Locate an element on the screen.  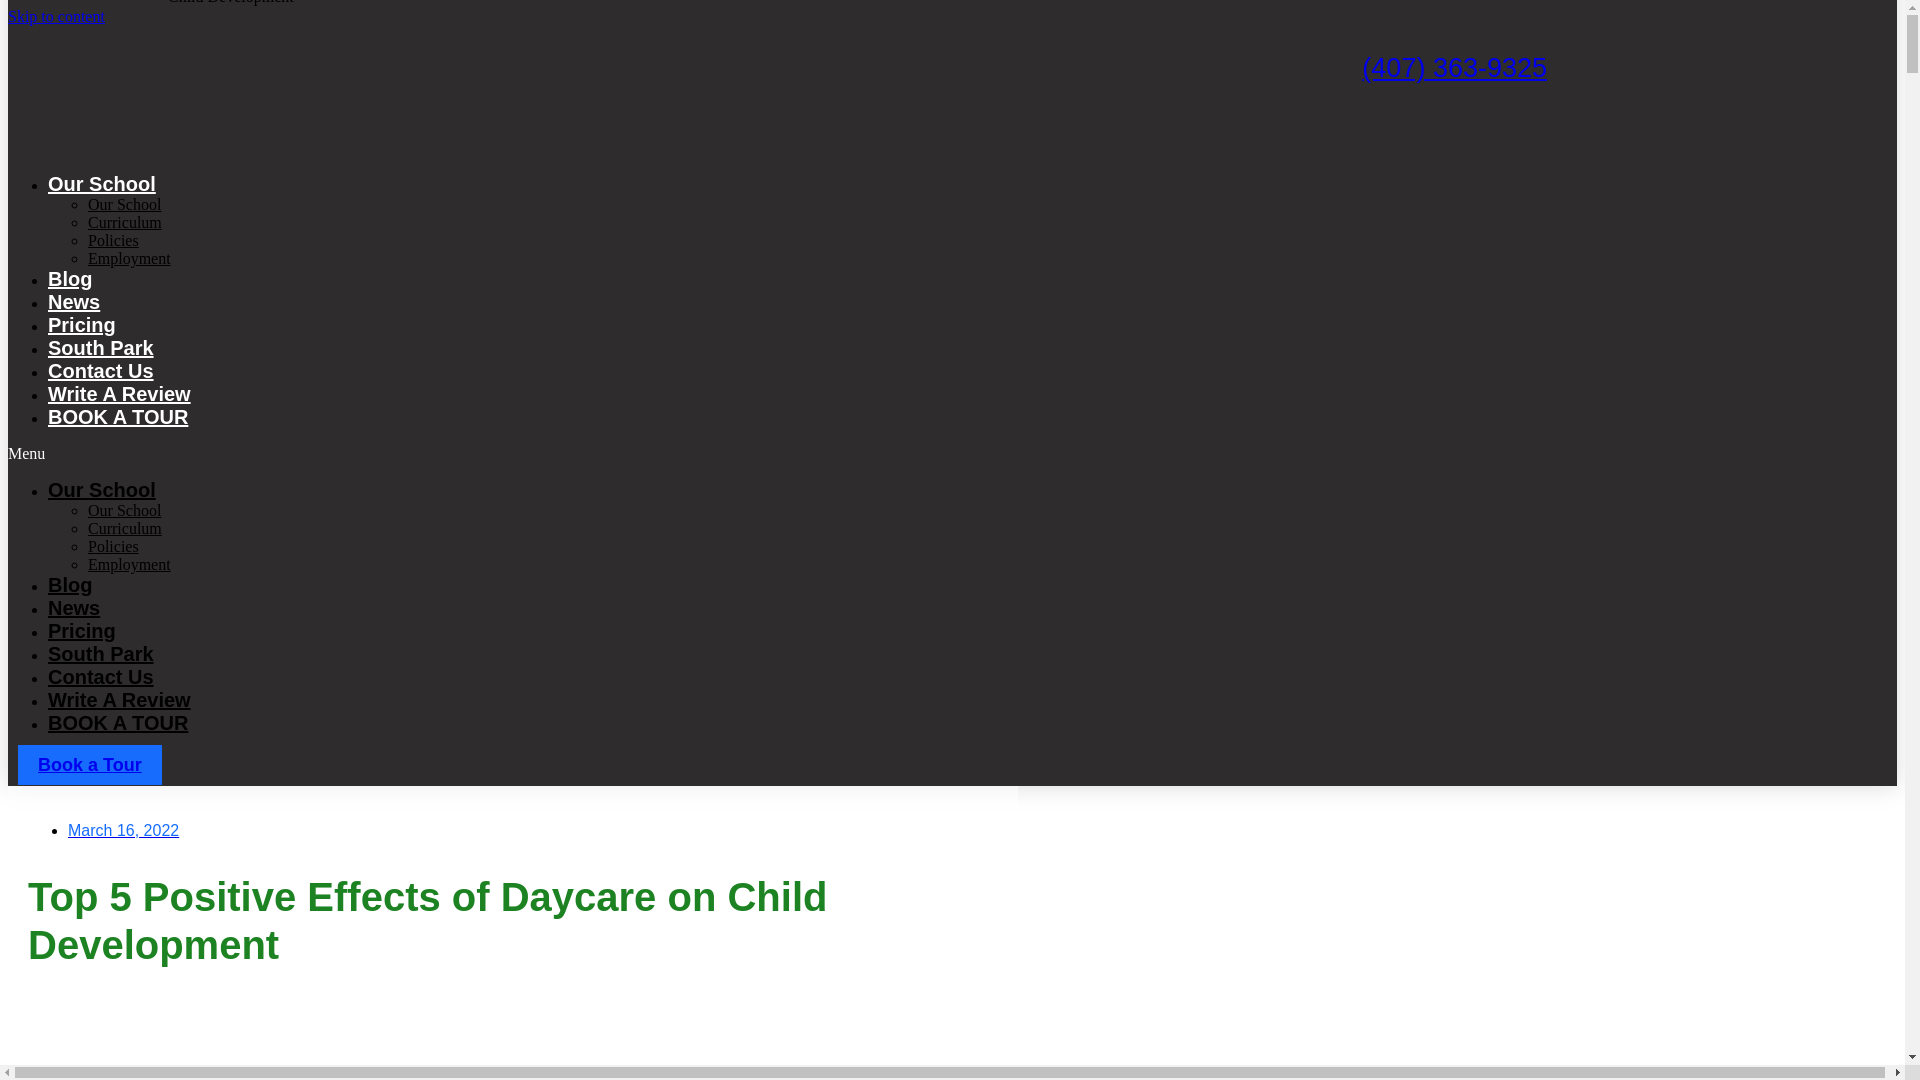
Employment is located at coordinates (129, 258).